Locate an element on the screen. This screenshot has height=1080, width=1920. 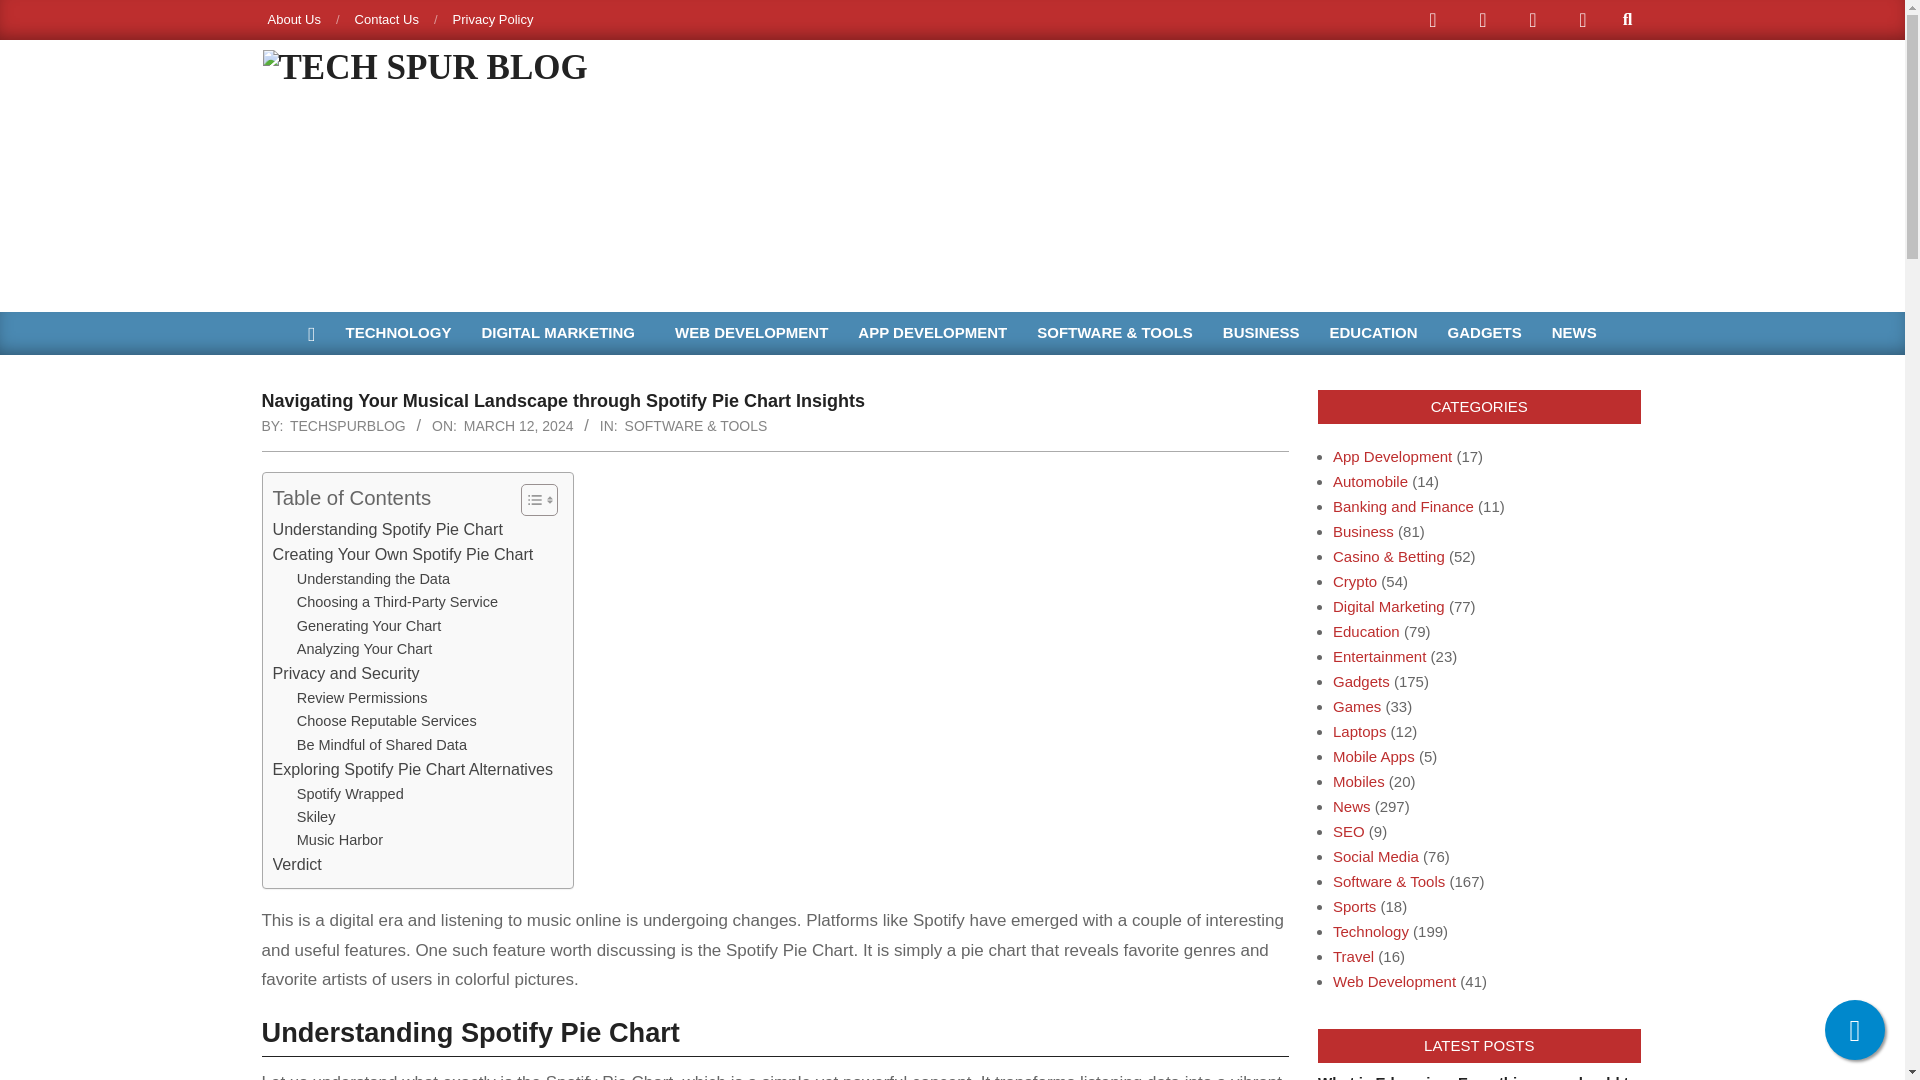
Analyzing Your Chart is located at coordinates (365, 649).